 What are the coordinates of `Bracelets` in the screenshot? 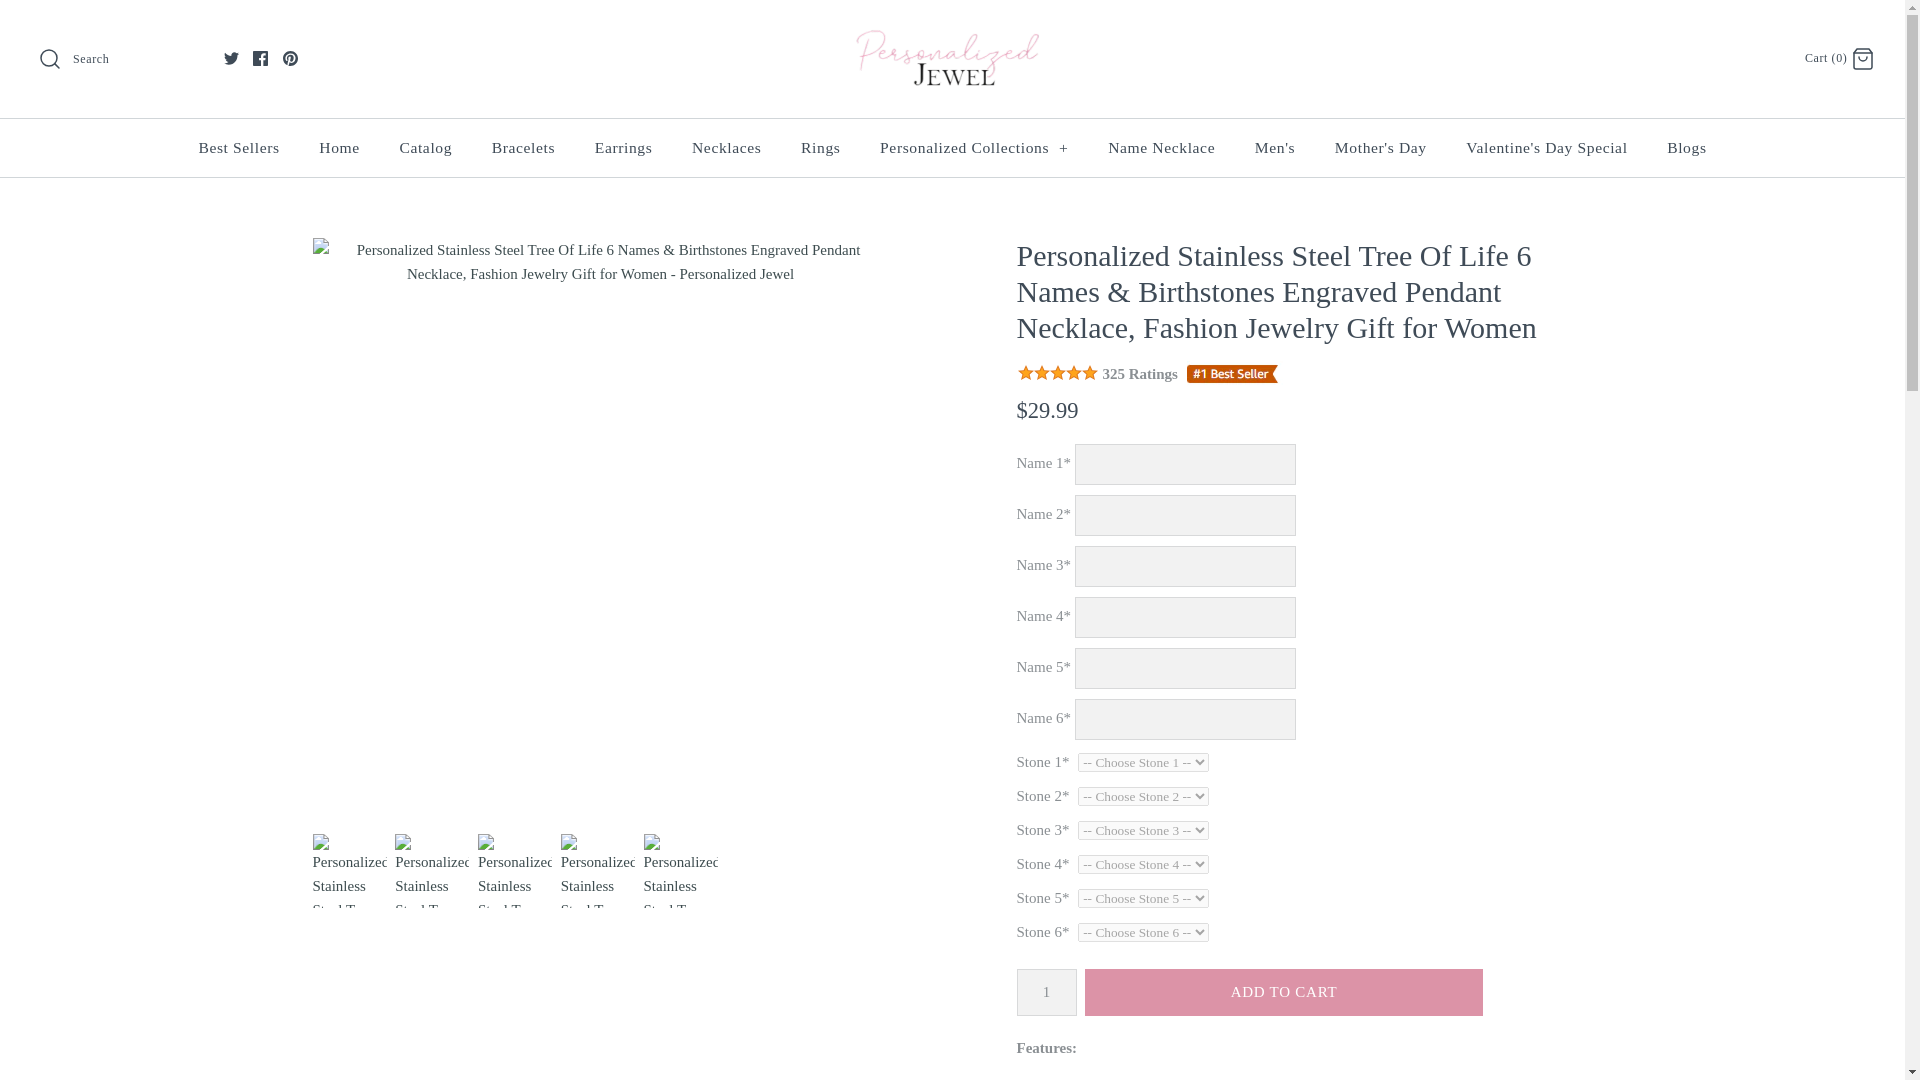 It's located at (523, 146).